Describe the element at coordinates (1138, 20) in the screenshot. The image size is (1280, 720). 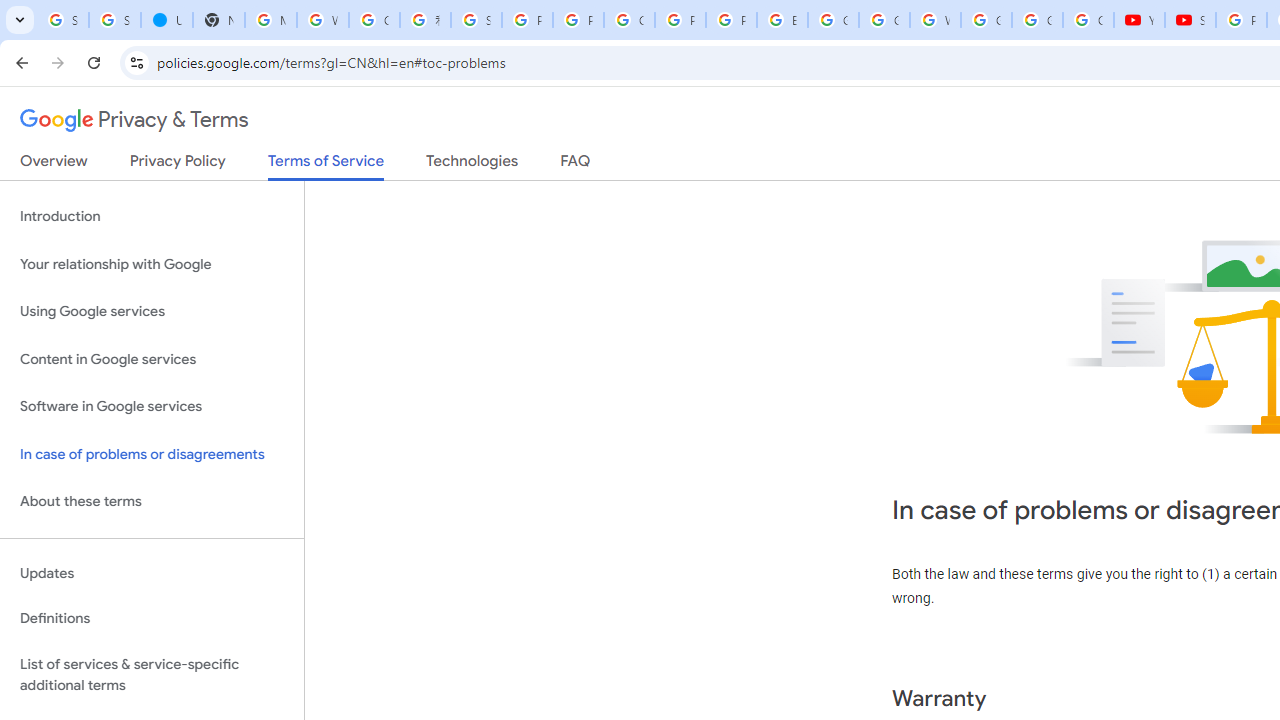
I see `YouTube` at that location.